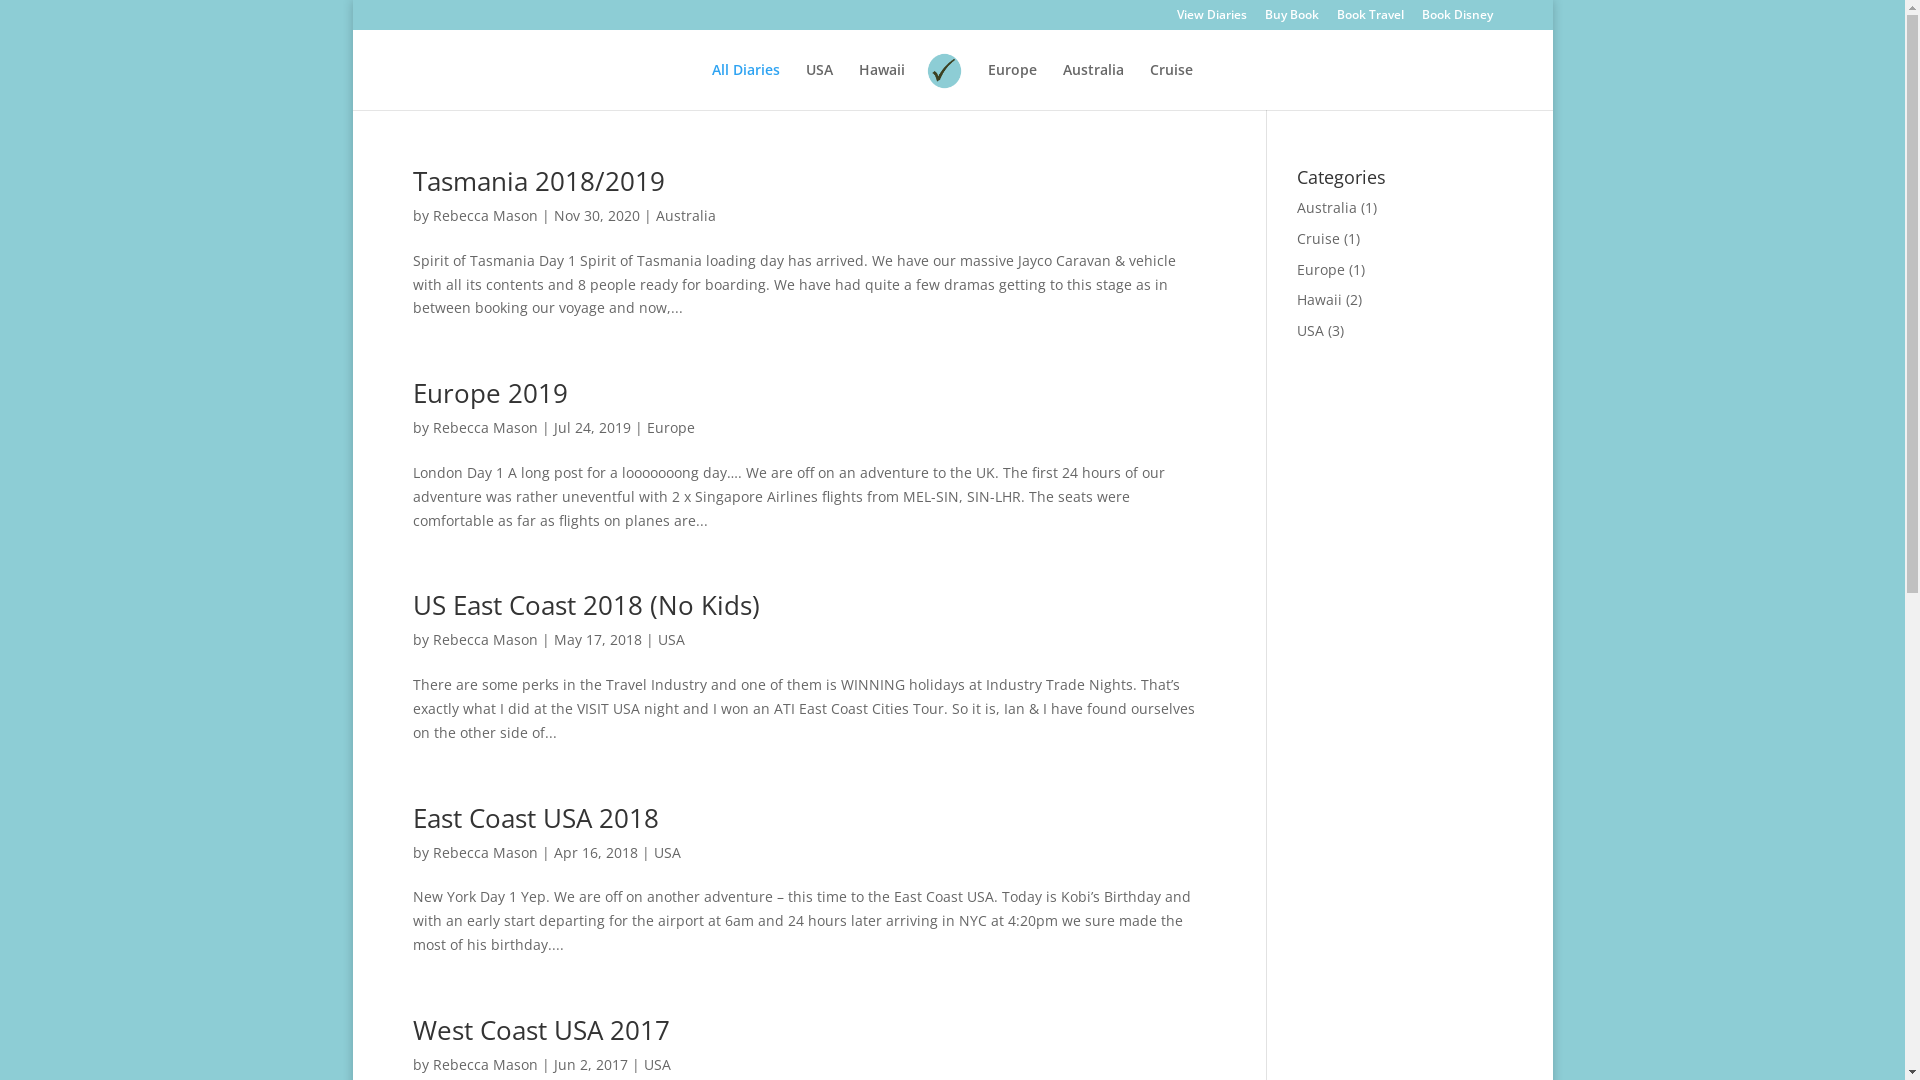 The height and width of the screenshot is (1080, 1920). Describe the element at coordinates (540, 1030) in the screenshot. I see `West Coast USA 2017` at that location.